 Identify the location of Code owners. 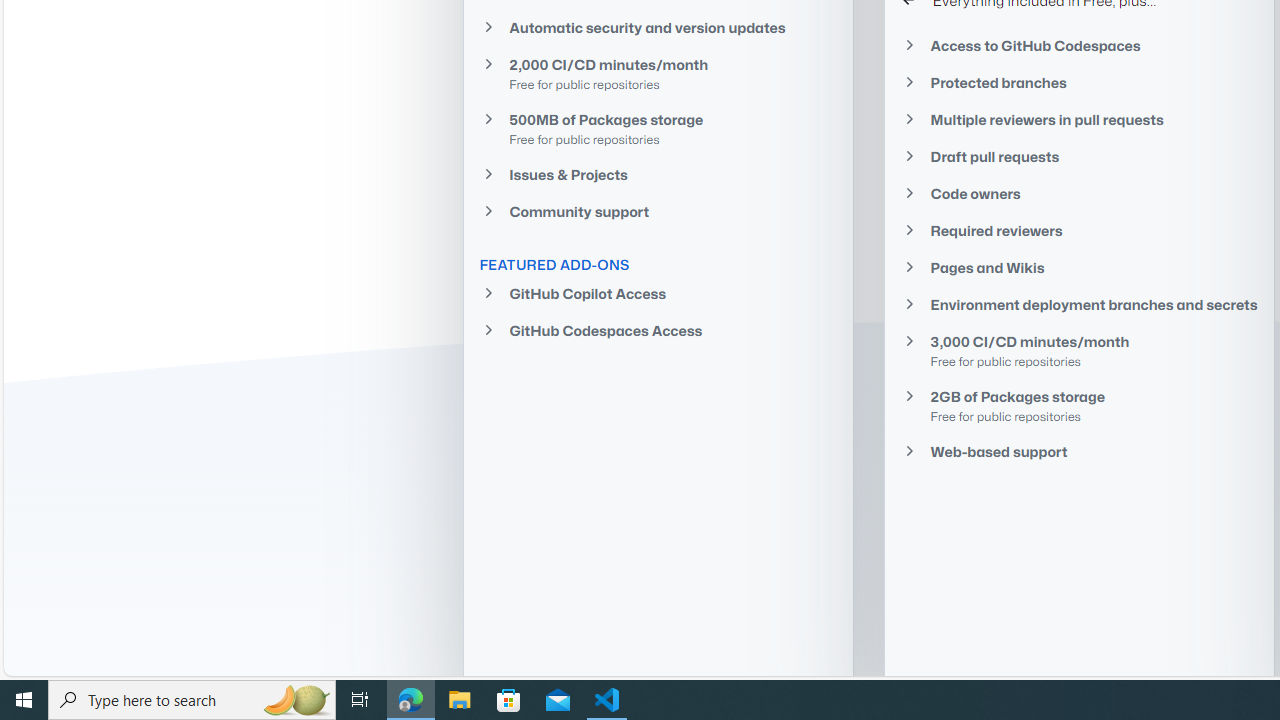
(1079, 194).